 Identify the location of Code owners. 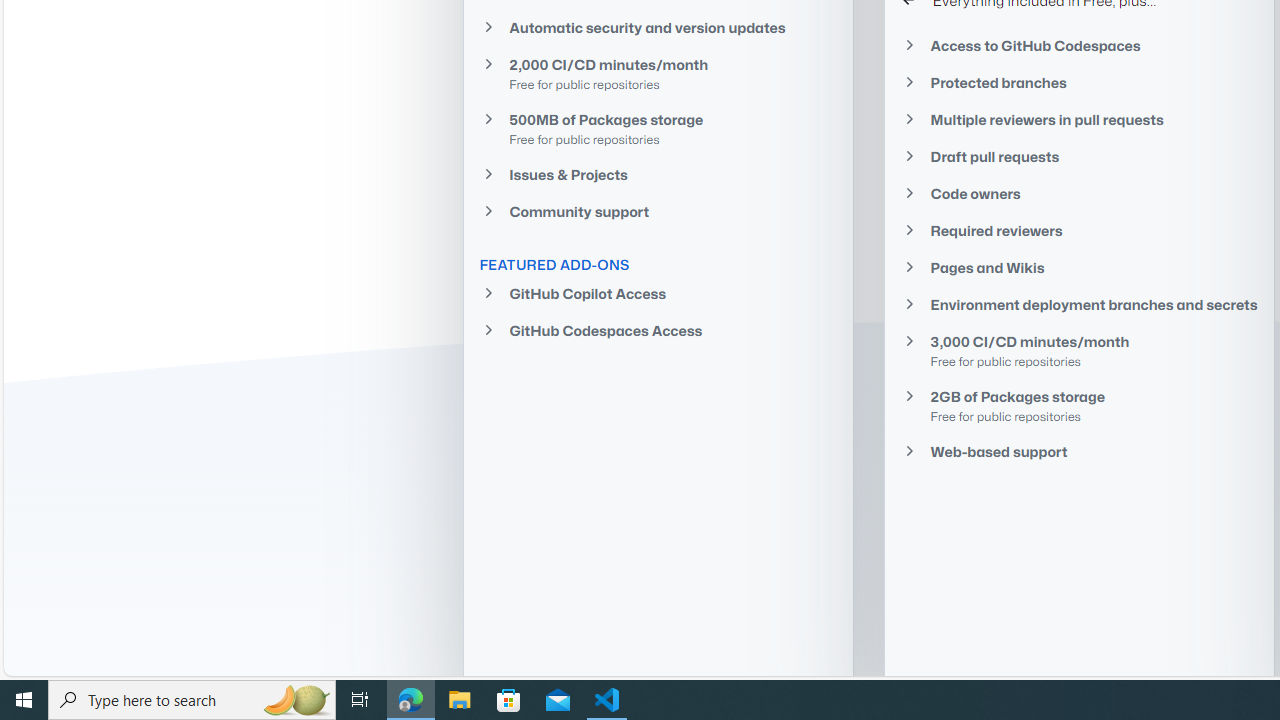
(1079, 194).